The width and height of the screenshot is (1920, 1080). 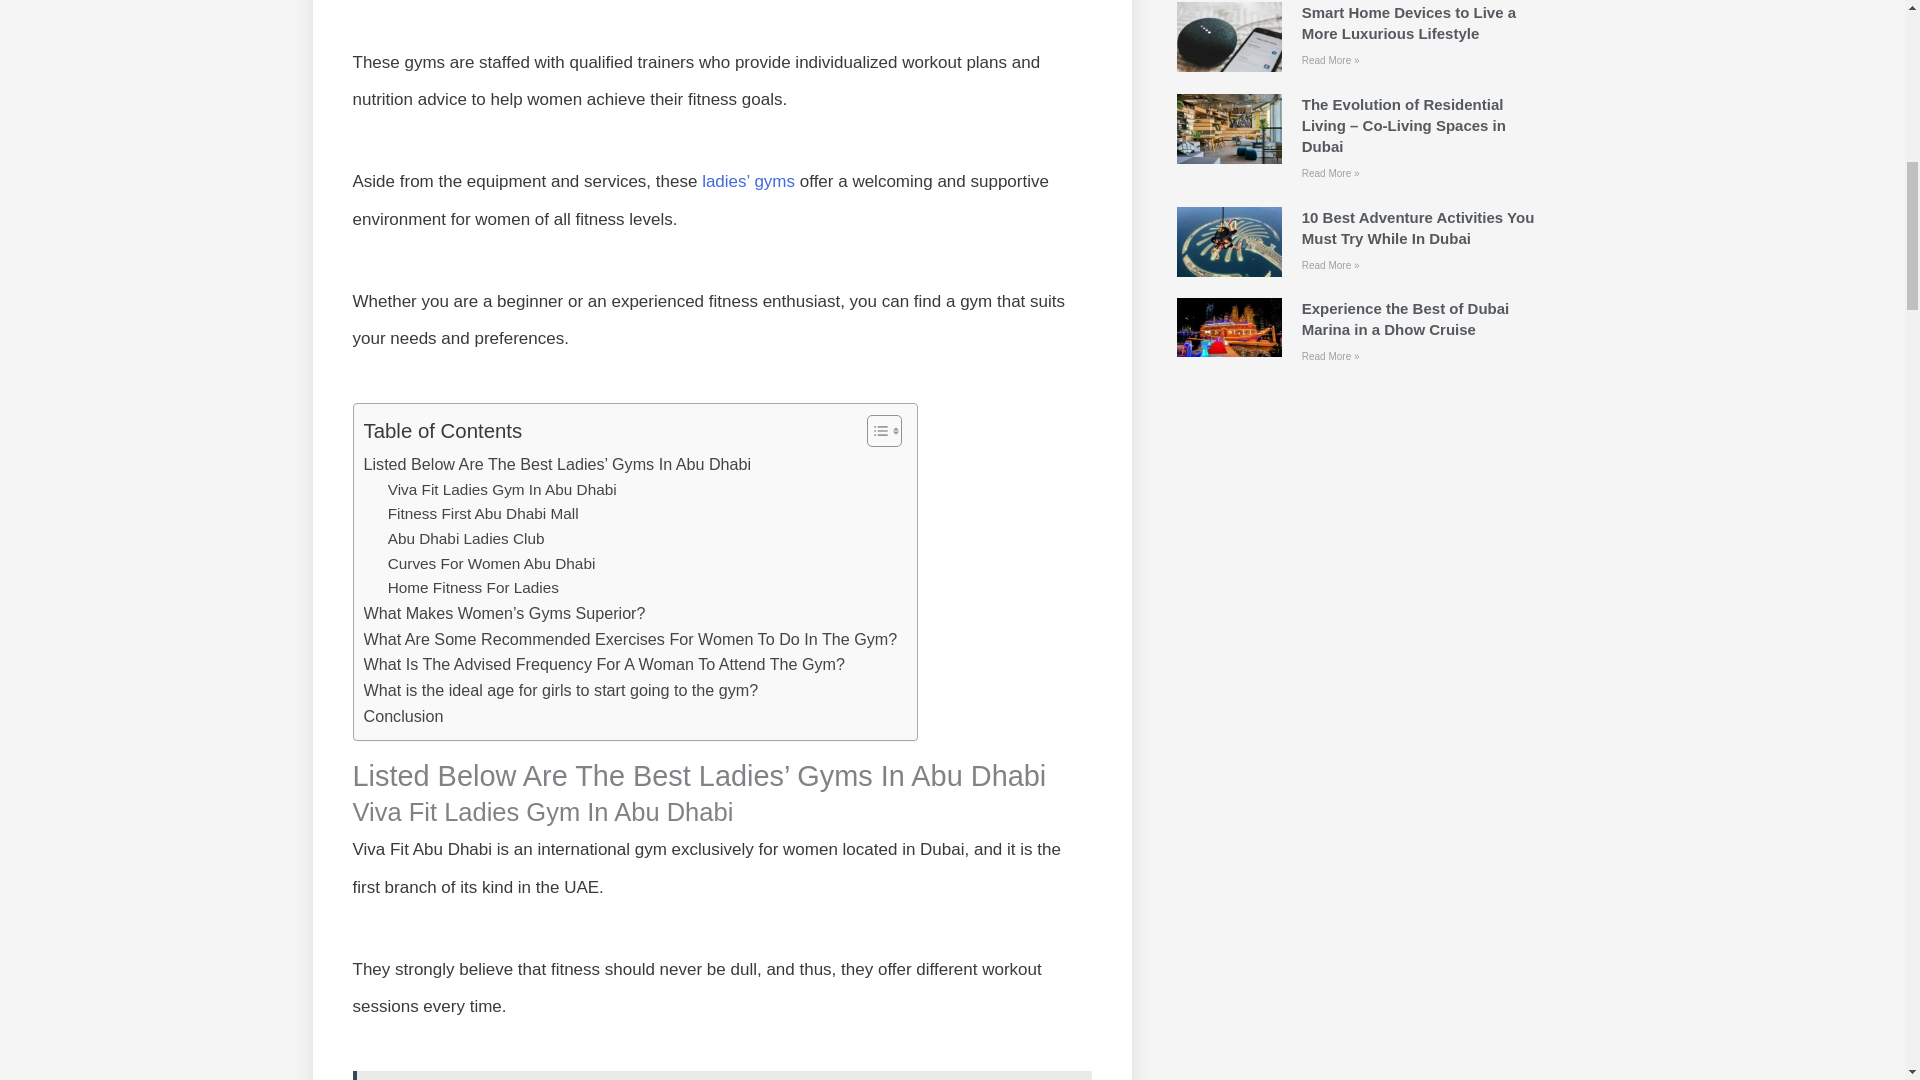 What do you see at coordinates (491, 564) in the screenshot?
I see `Curves For Women Abu Dhabi` at bounding box center [491, 564].